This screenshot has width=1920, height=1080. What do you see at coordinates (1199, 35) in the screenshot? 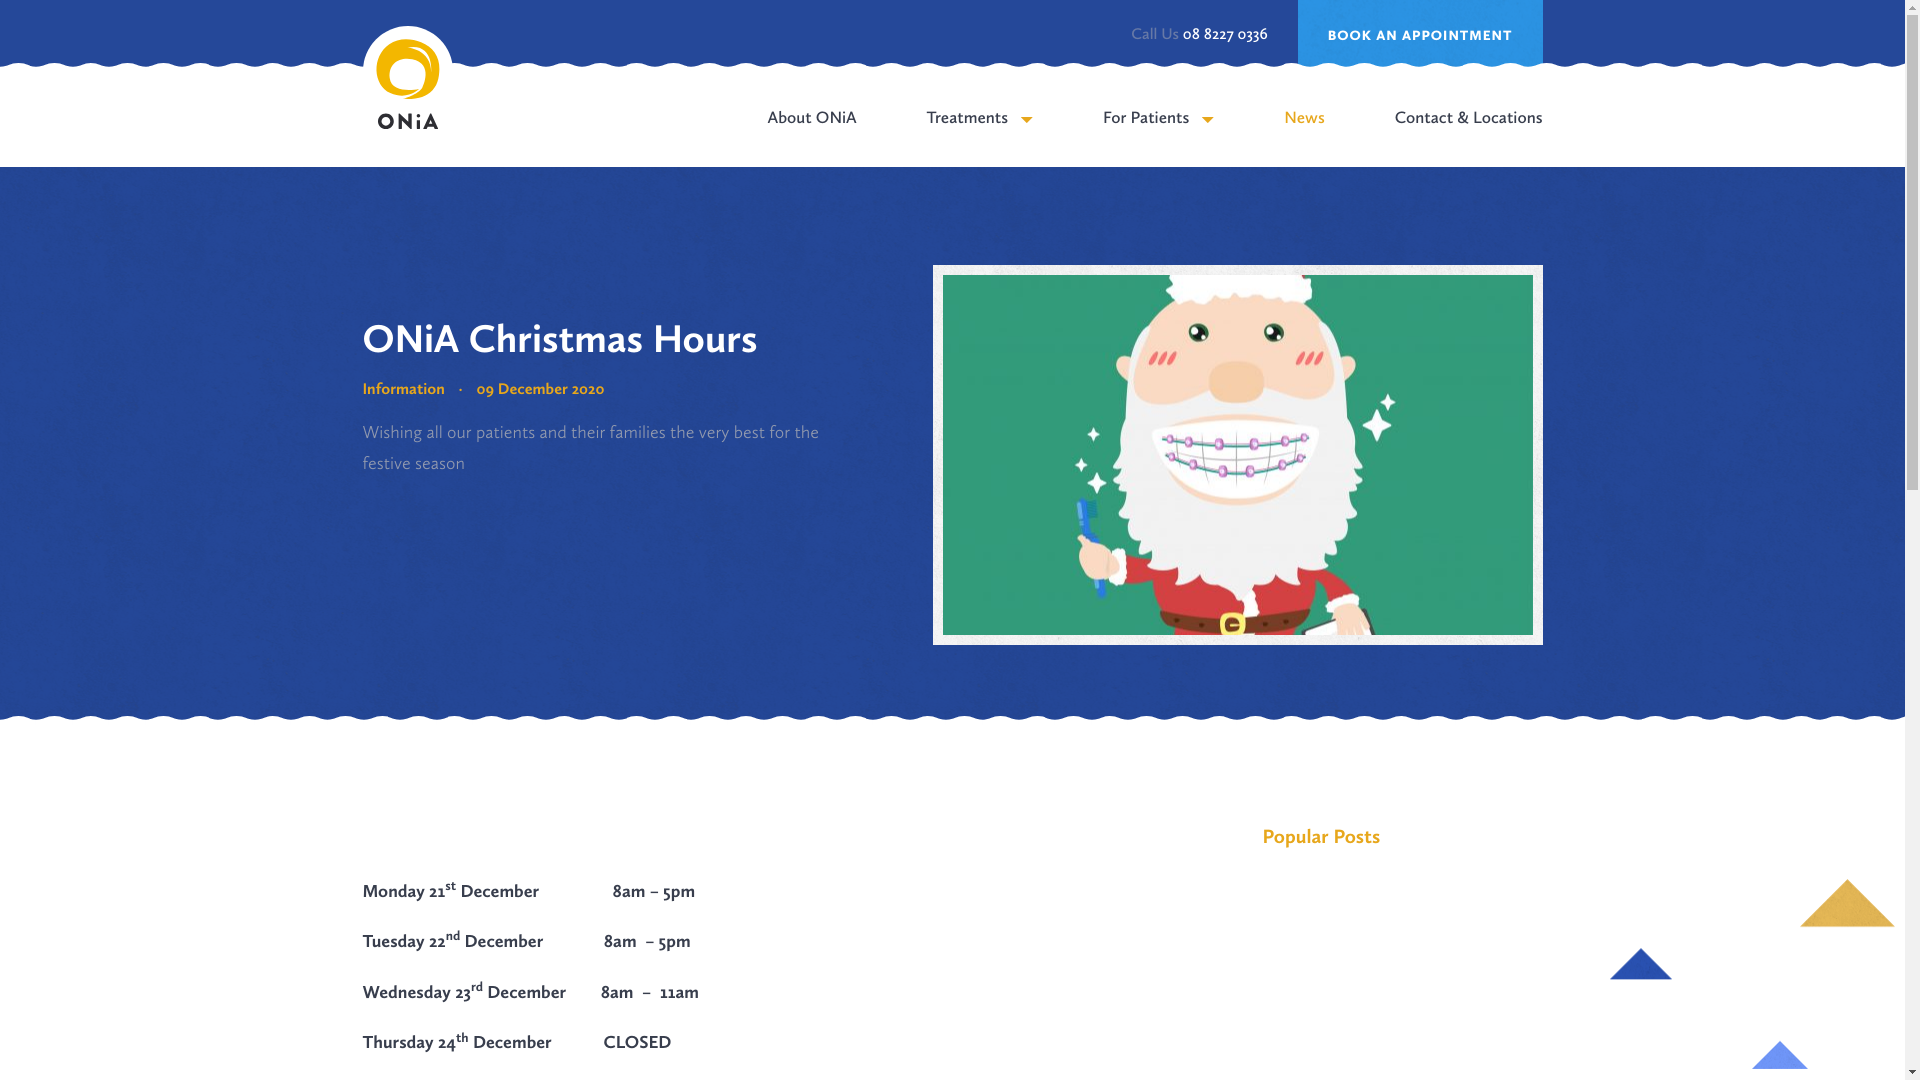
I see `Call Us 08 8227 0336` at bounding box center [1199, 35].